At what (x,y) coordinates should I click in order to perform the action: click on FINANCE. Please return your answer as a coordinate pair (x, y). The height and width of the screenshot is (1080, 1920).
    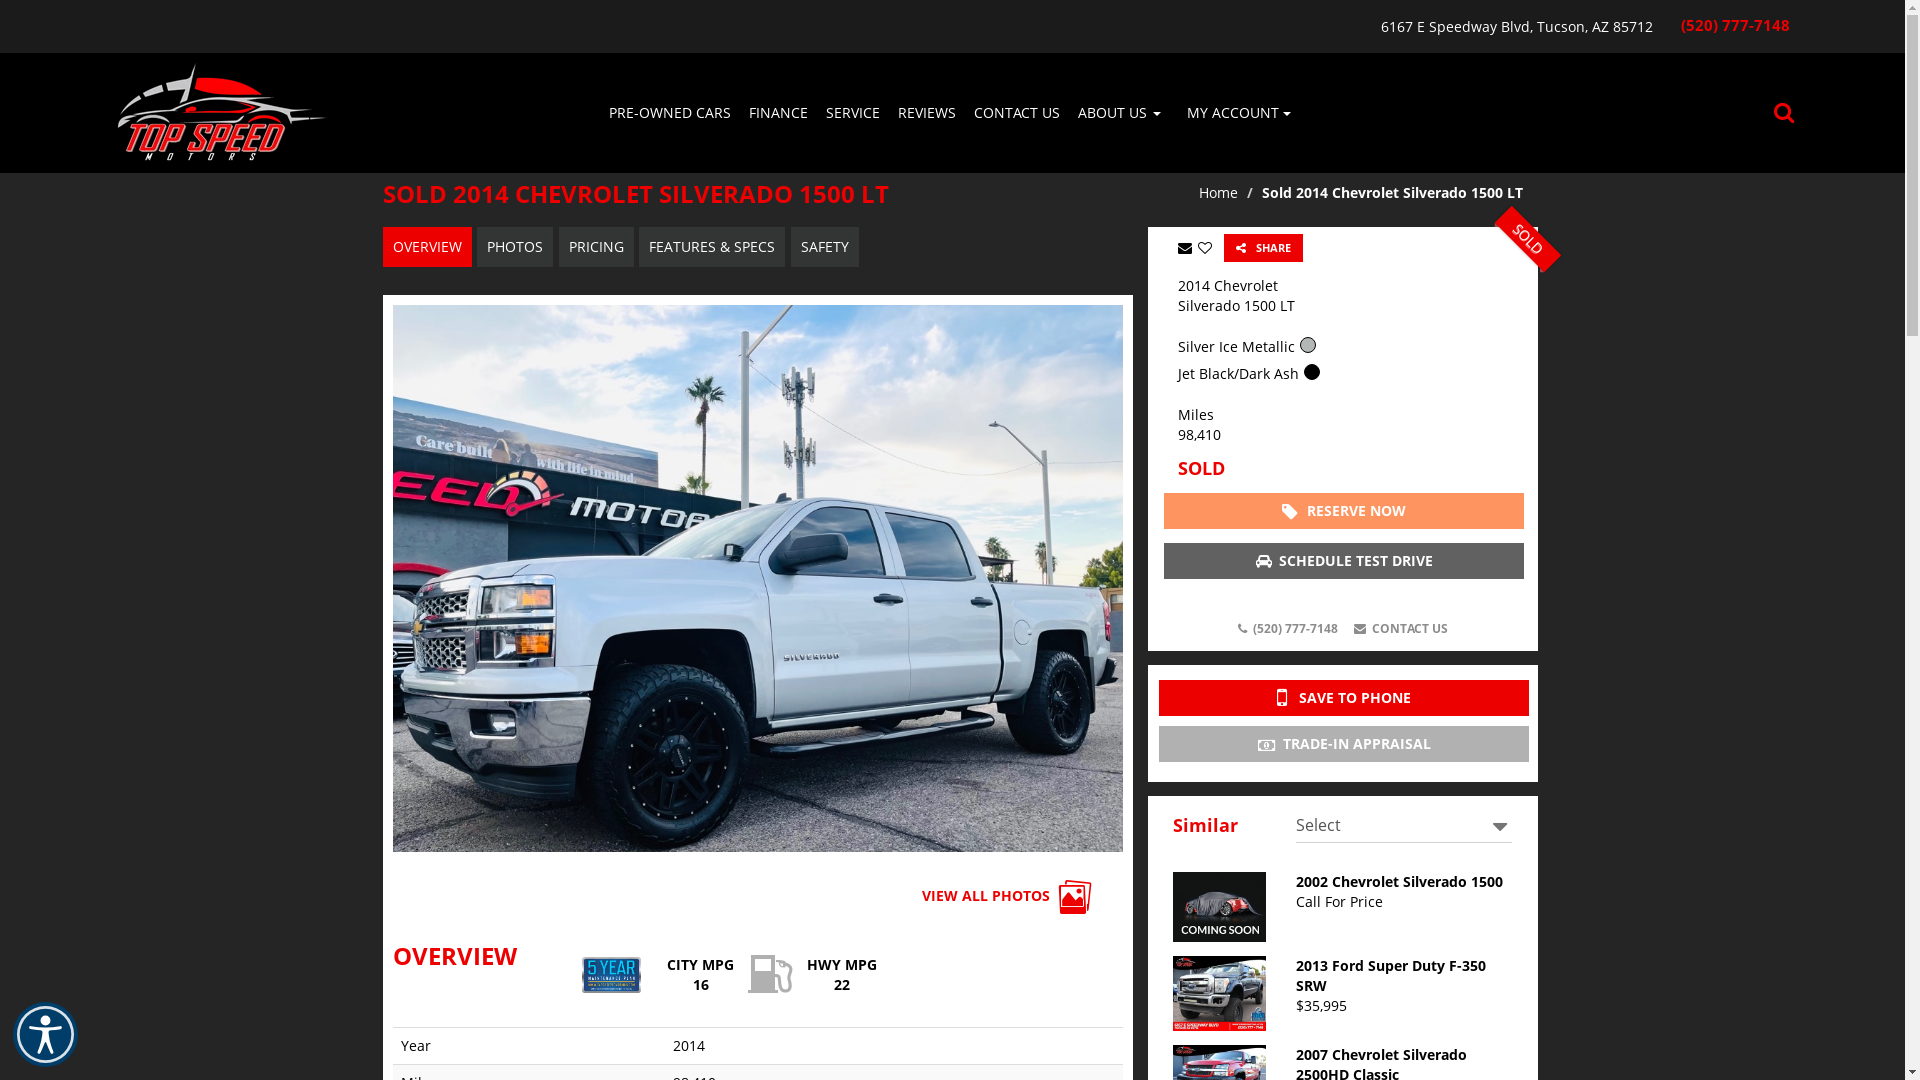
    Looking at the image, I should click on (778, 113).